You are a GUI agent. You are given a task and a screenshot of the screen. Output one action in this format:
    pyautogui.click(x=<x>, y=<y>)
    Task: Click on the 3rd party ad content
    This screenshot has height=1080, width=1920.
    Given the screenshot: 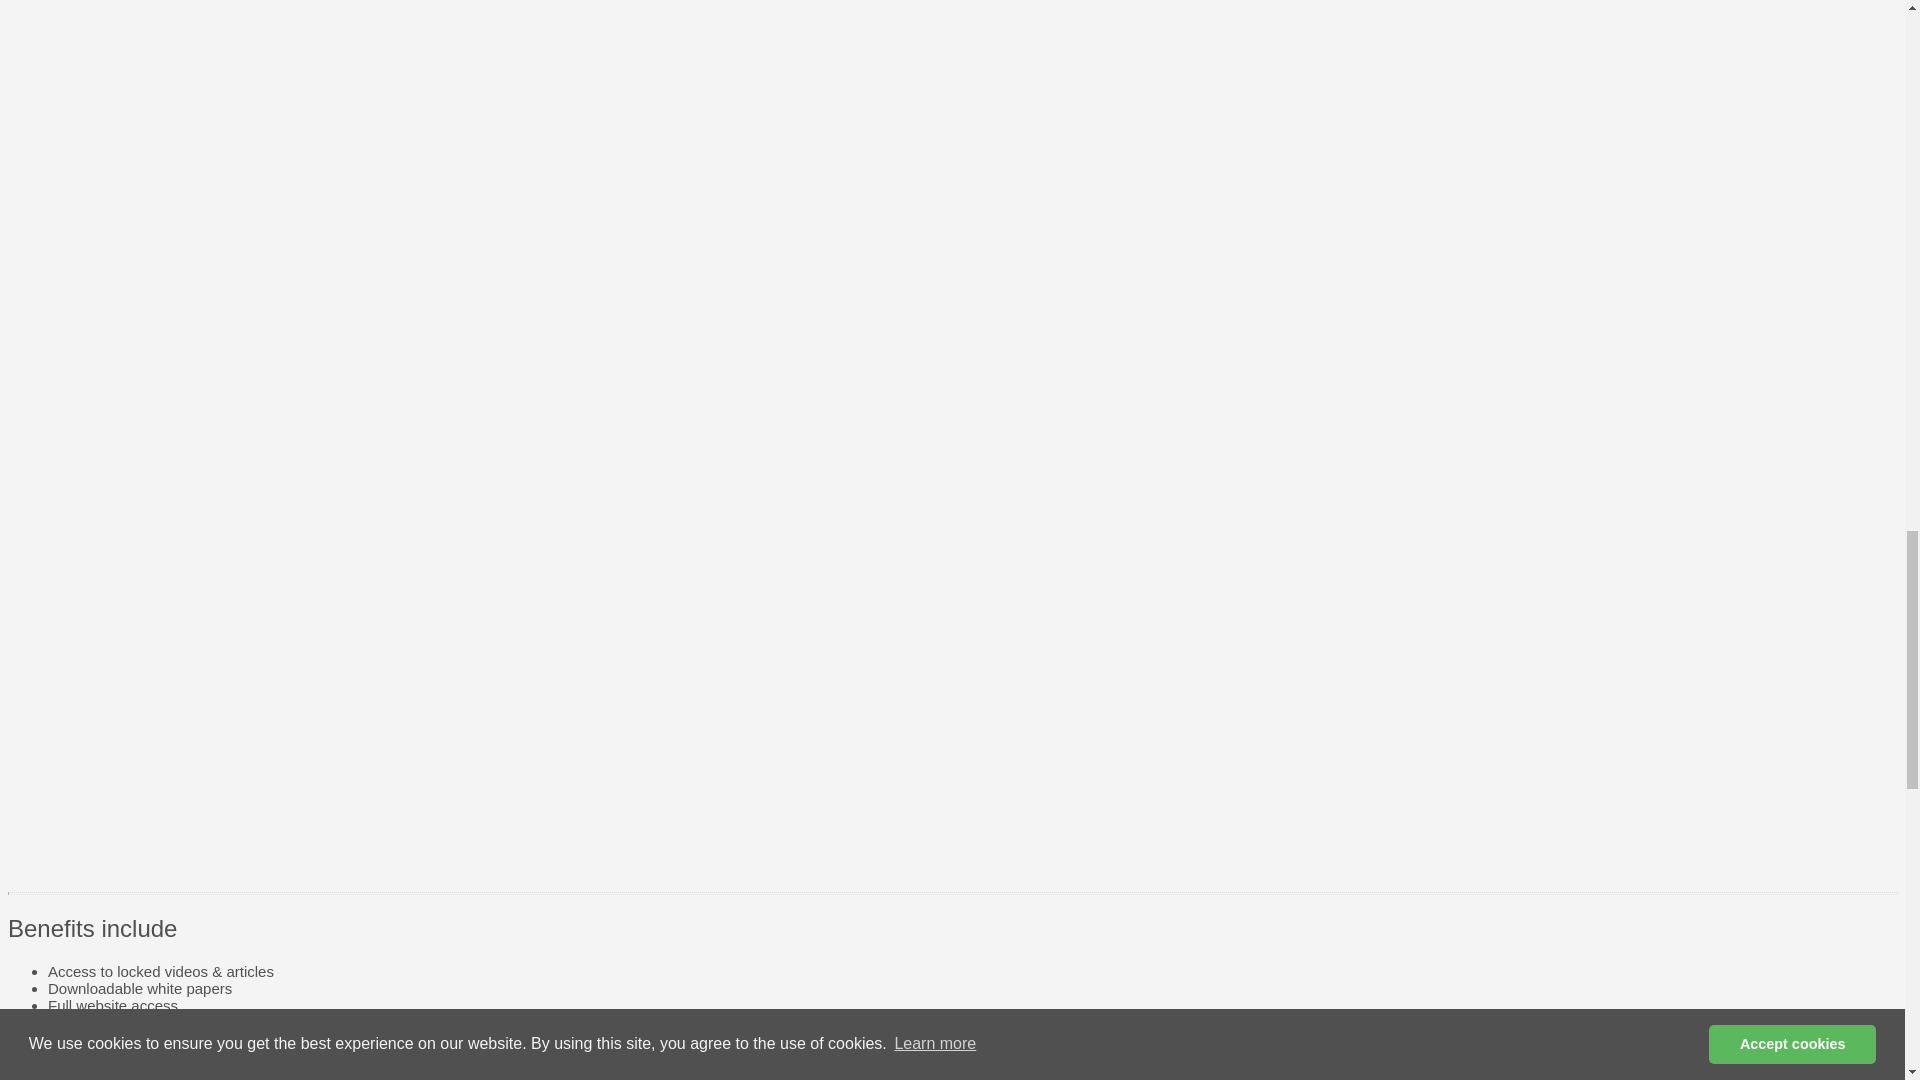 What is the action you would take?
    pyautogui.click(x=1021, y=196)
    